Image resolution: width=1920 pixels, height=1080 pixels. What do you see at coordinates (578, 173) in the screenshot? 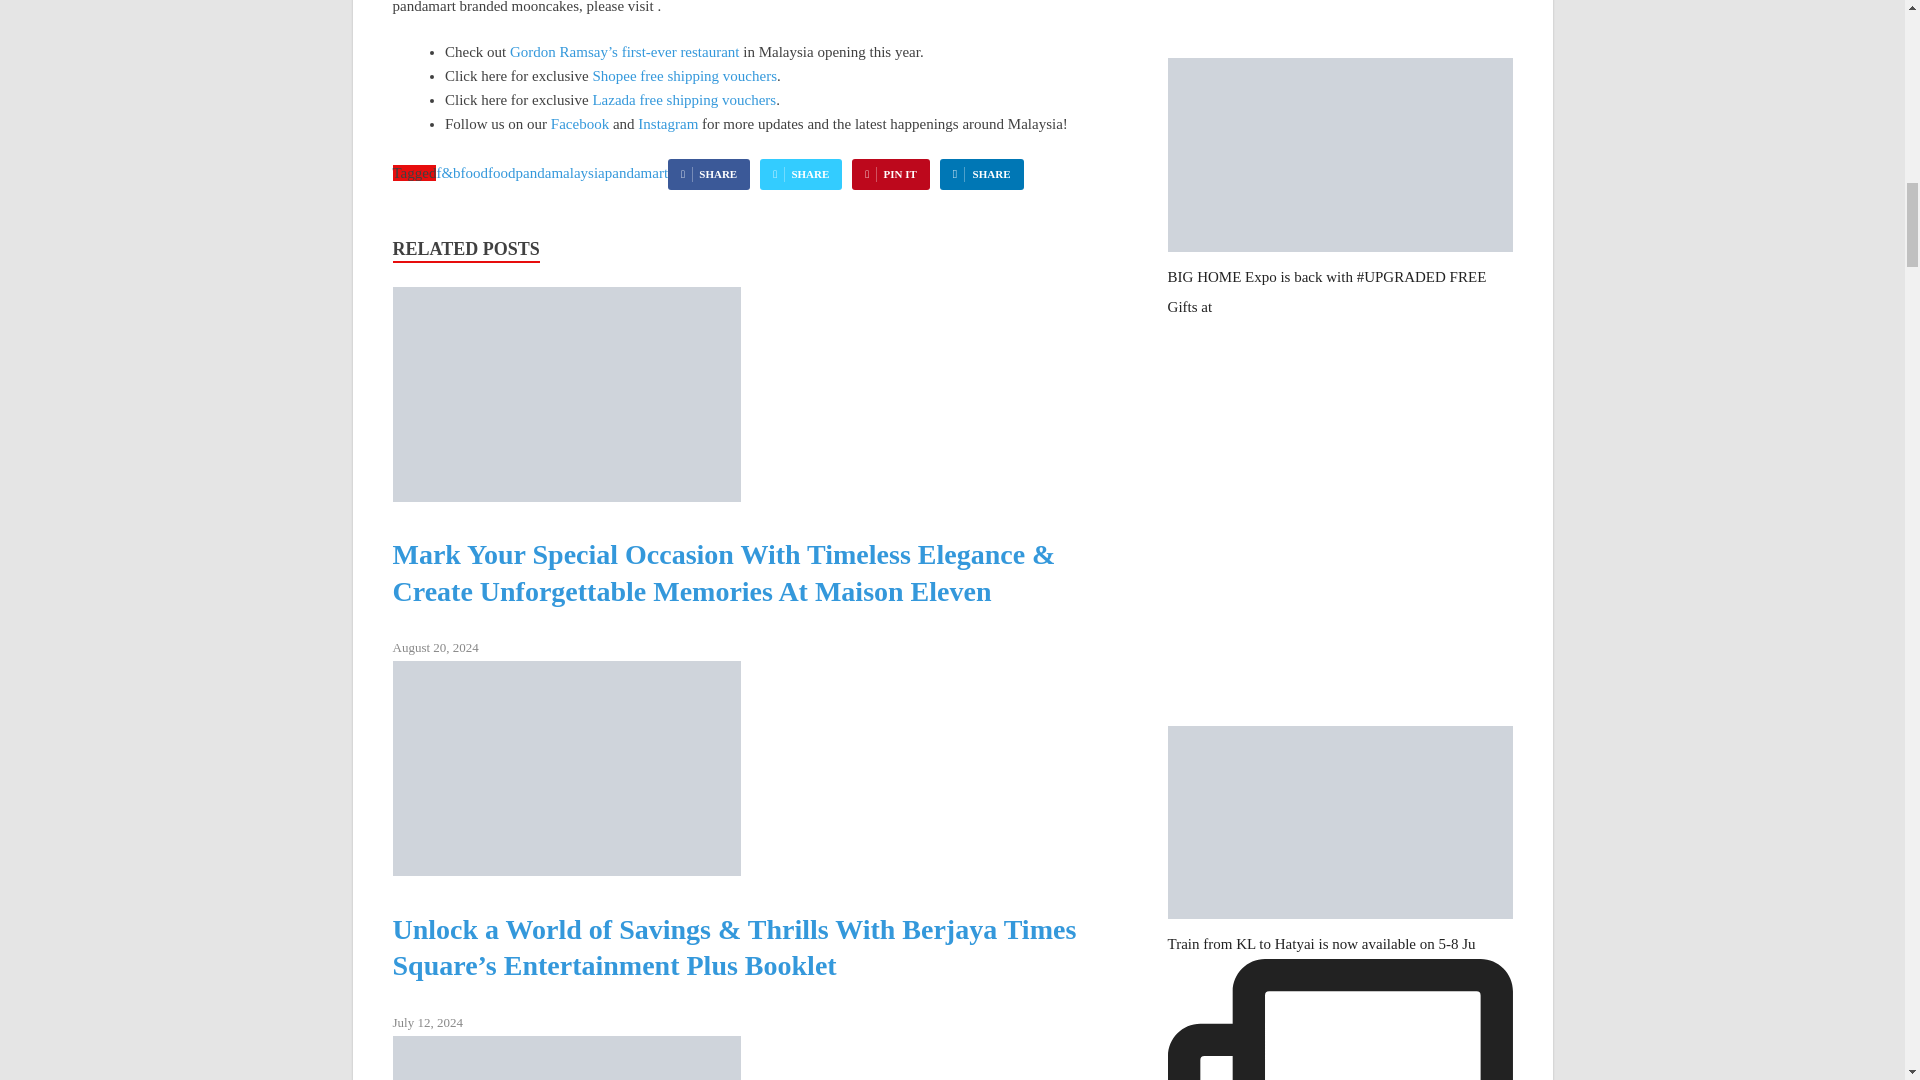
I see `malaysia` at bounding box center [578, 173].